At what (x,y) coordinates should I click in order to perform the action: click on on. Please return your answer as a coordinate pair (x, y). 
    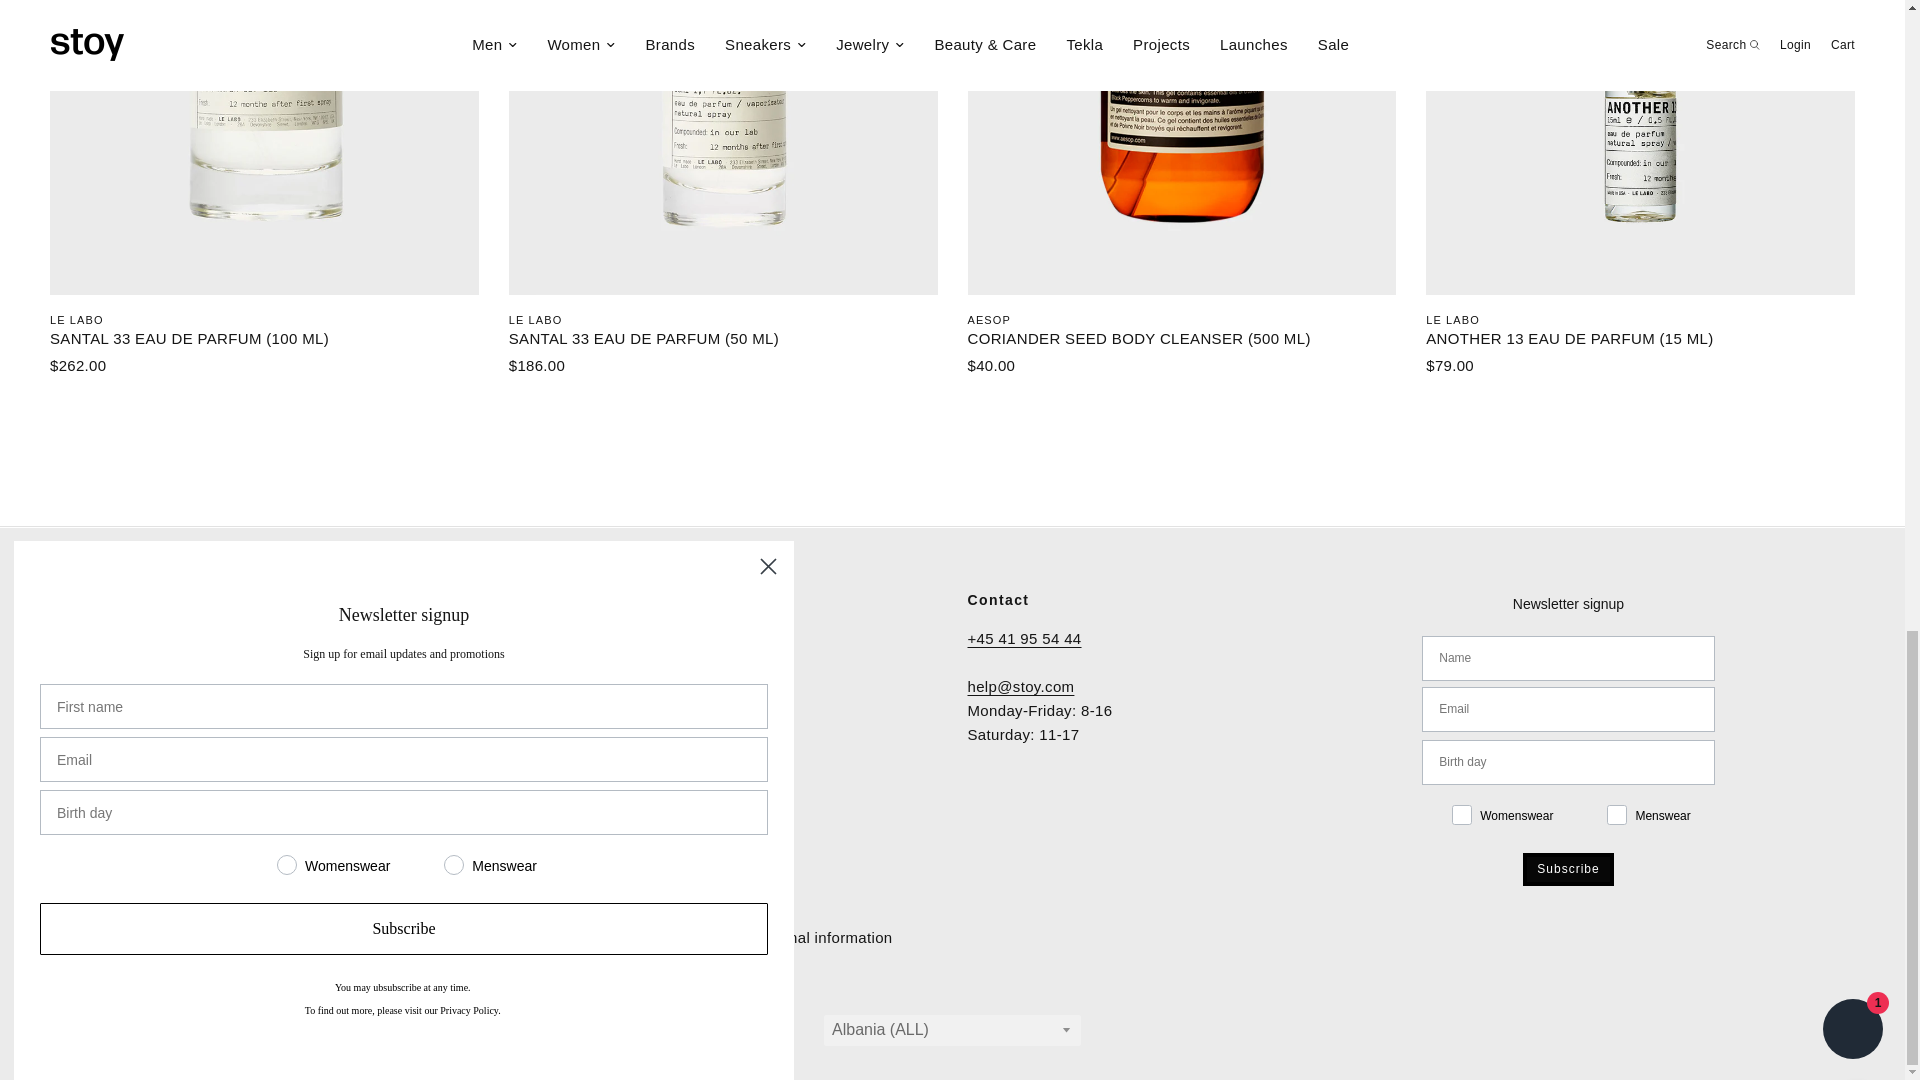
    Looking at the image, I should click on (1432, 814).